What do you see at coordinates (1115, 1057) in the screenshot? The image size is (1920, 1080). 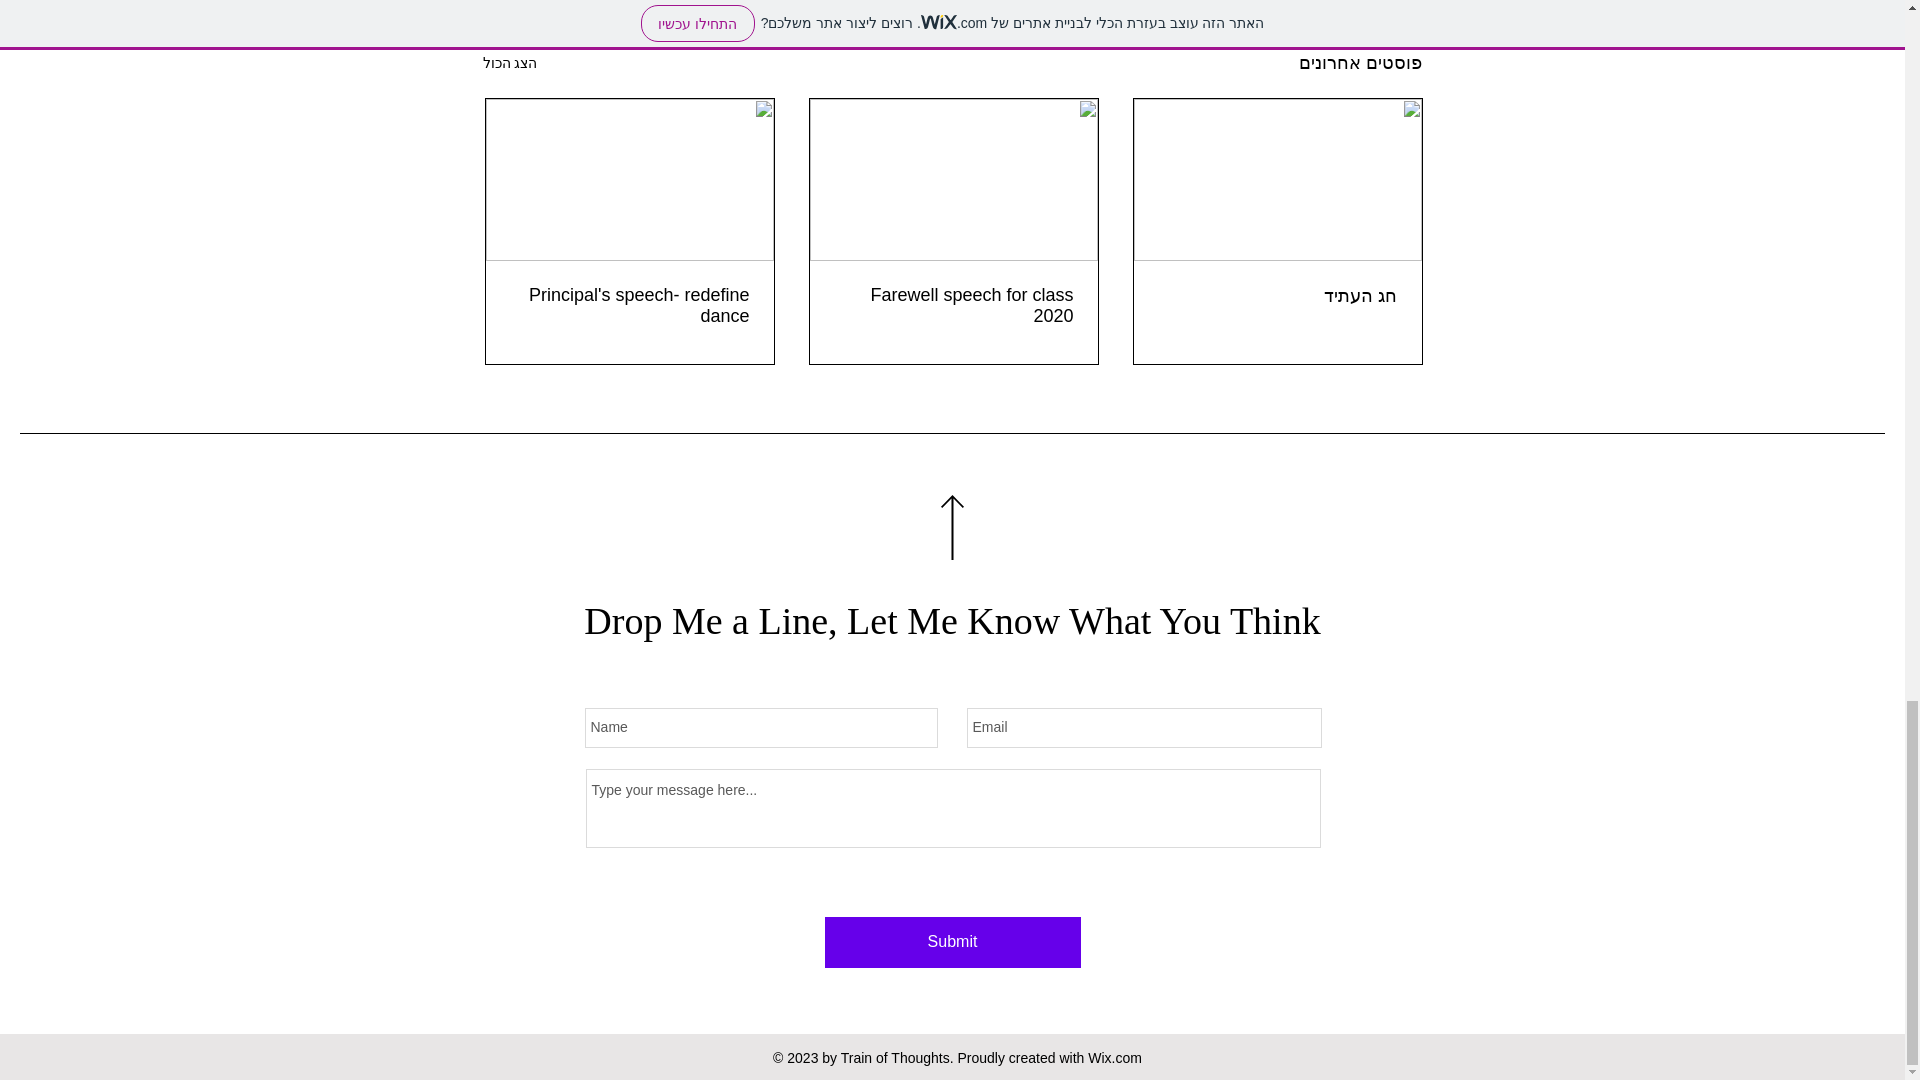 I see `Wix.com` at bounding box center [1115, 1057].